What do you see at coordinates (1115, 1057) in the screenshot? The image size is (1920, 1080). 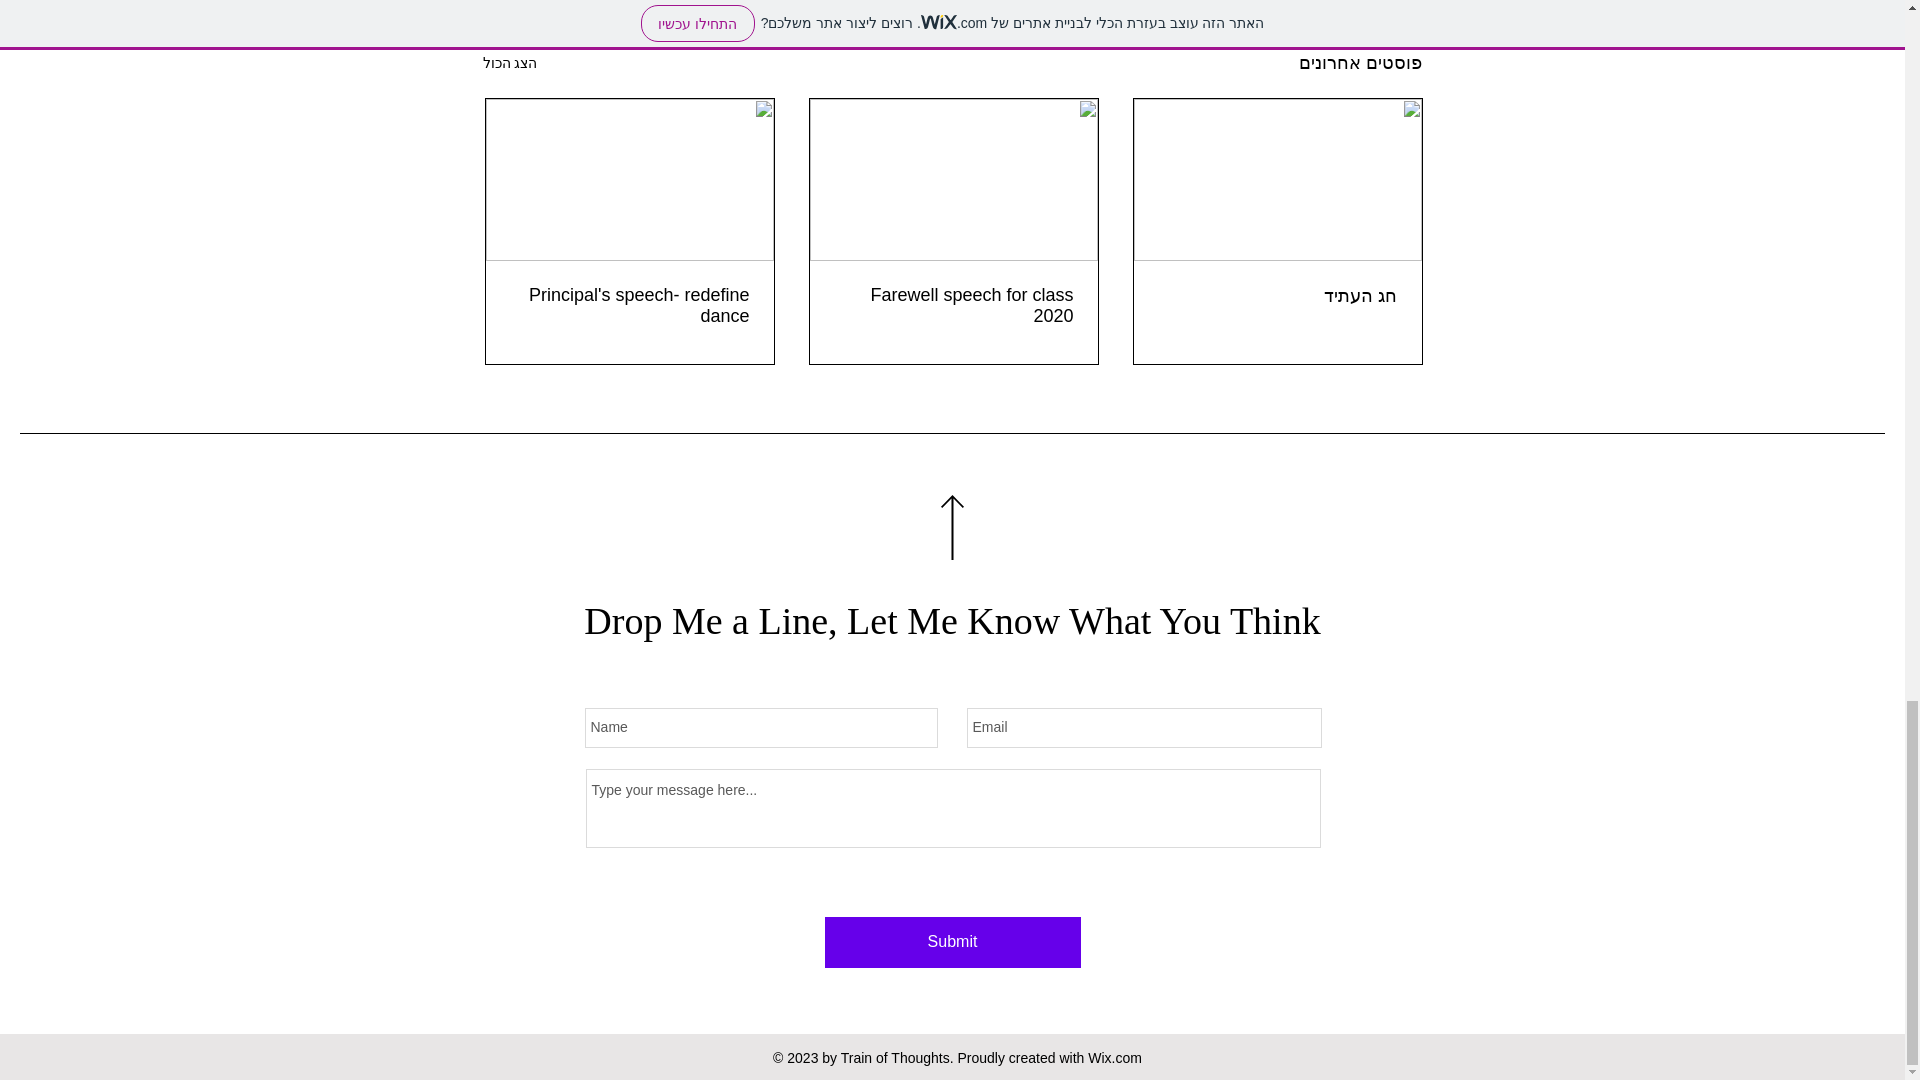 I see `Wix.com` at bounding box center [1115, 1057].